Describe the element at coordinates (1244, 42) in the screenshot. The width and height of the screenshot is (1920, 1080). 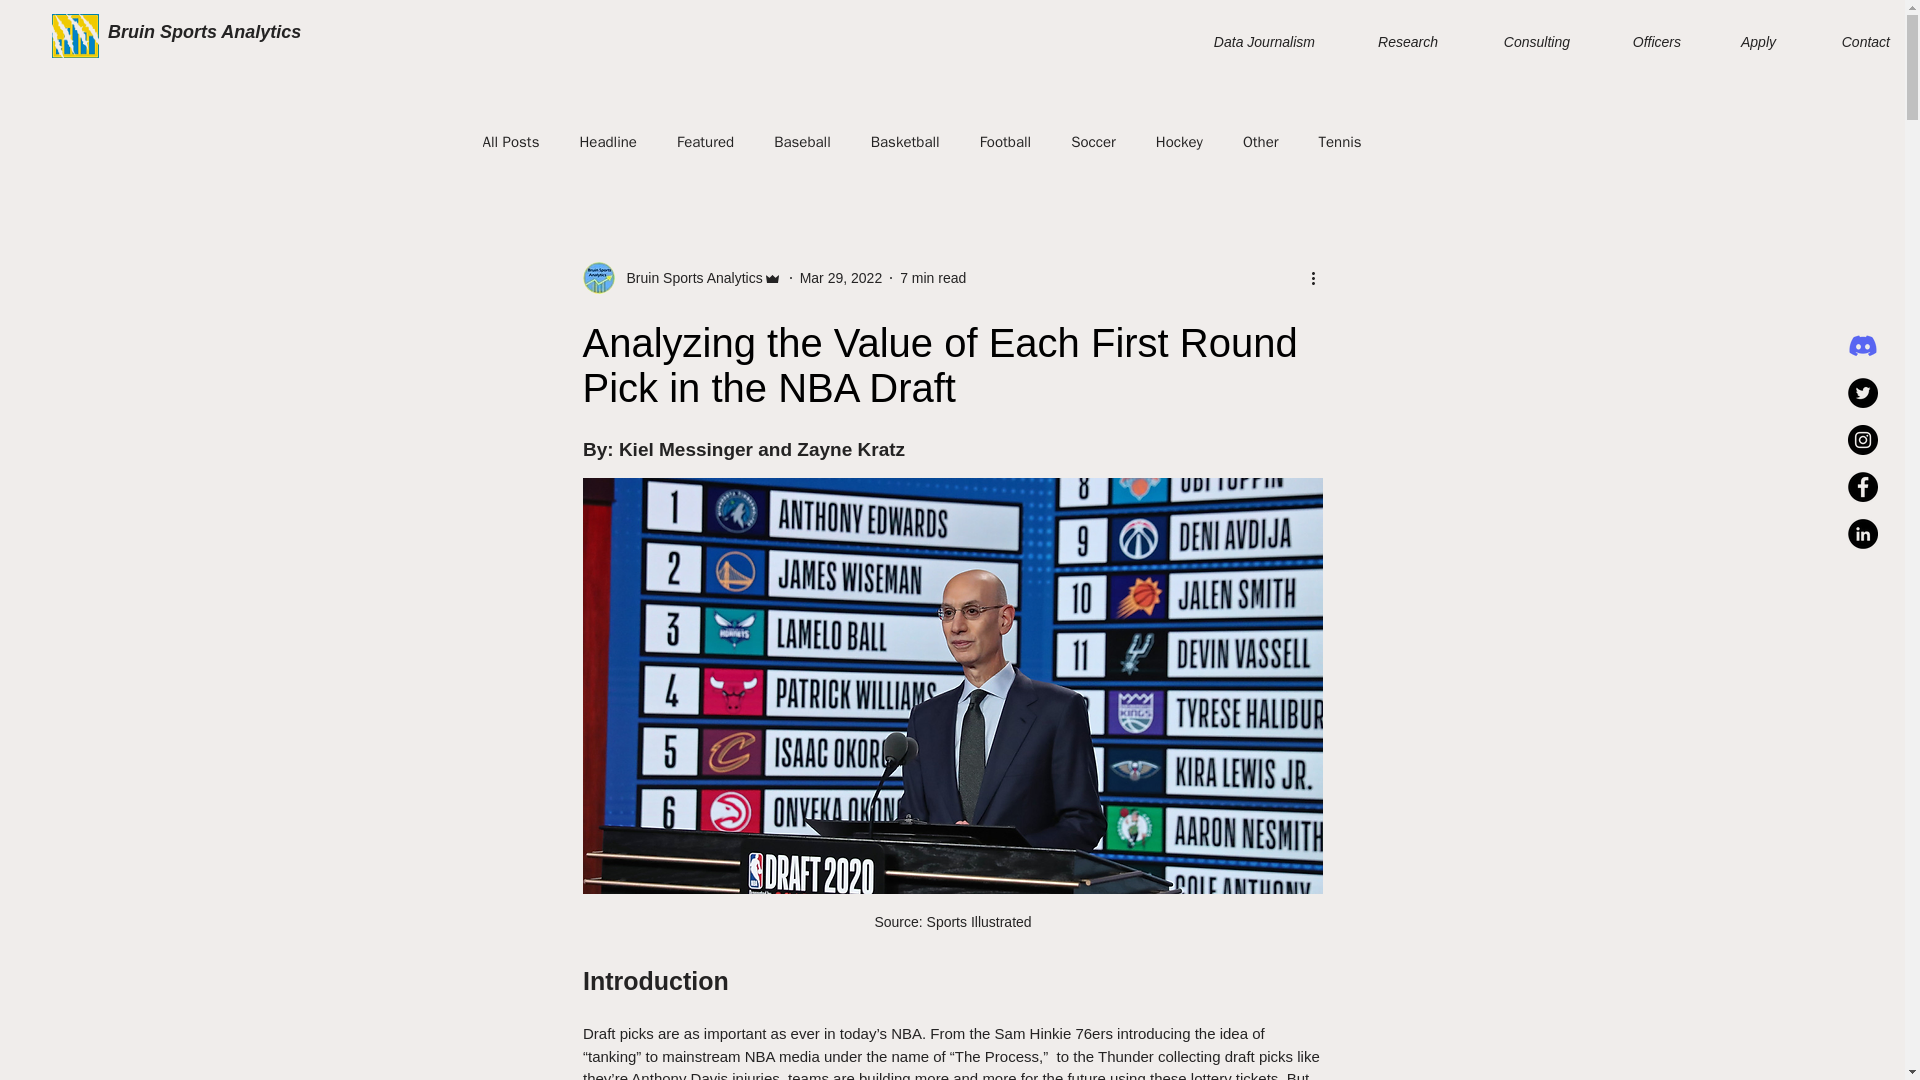
I see `Data Journalism` at that location.